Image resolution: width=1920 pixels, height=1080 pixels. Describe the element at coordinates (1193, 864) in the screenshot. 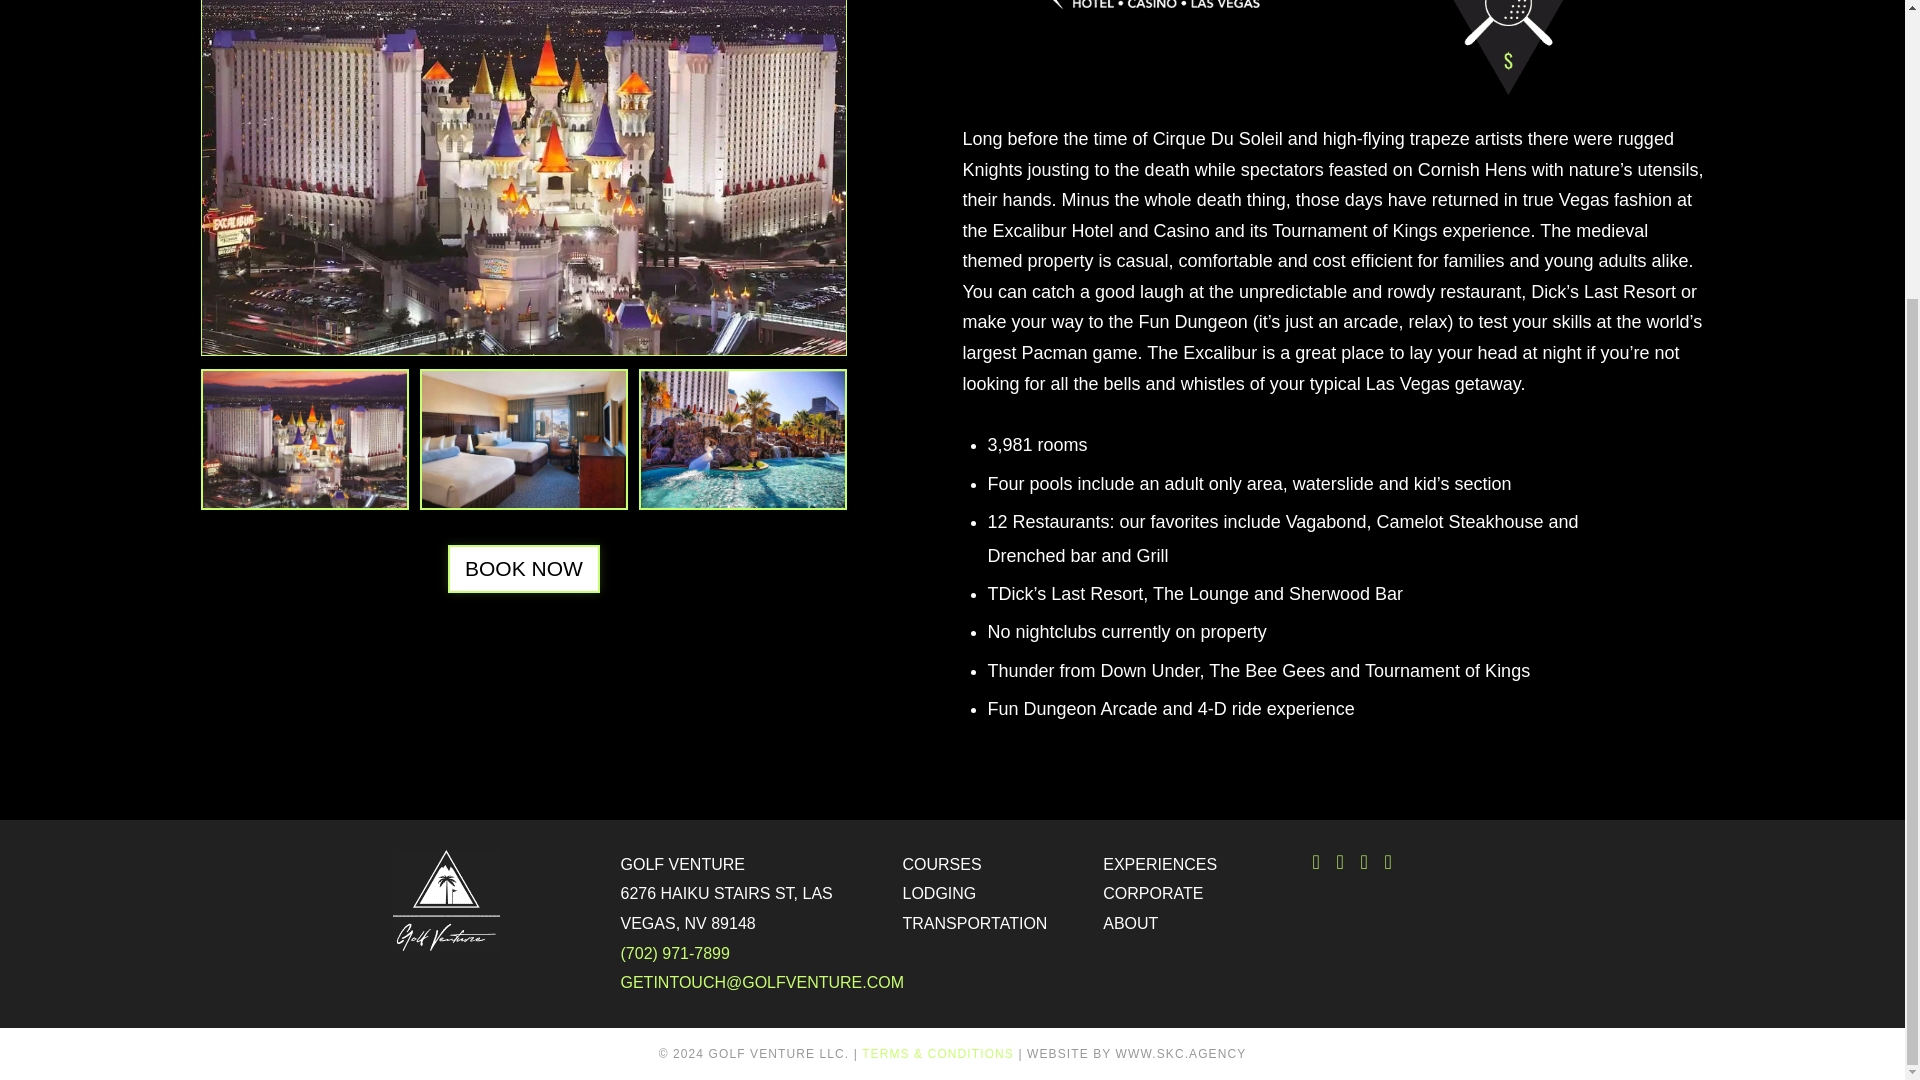

I see `EXPERIENCES` at that location.